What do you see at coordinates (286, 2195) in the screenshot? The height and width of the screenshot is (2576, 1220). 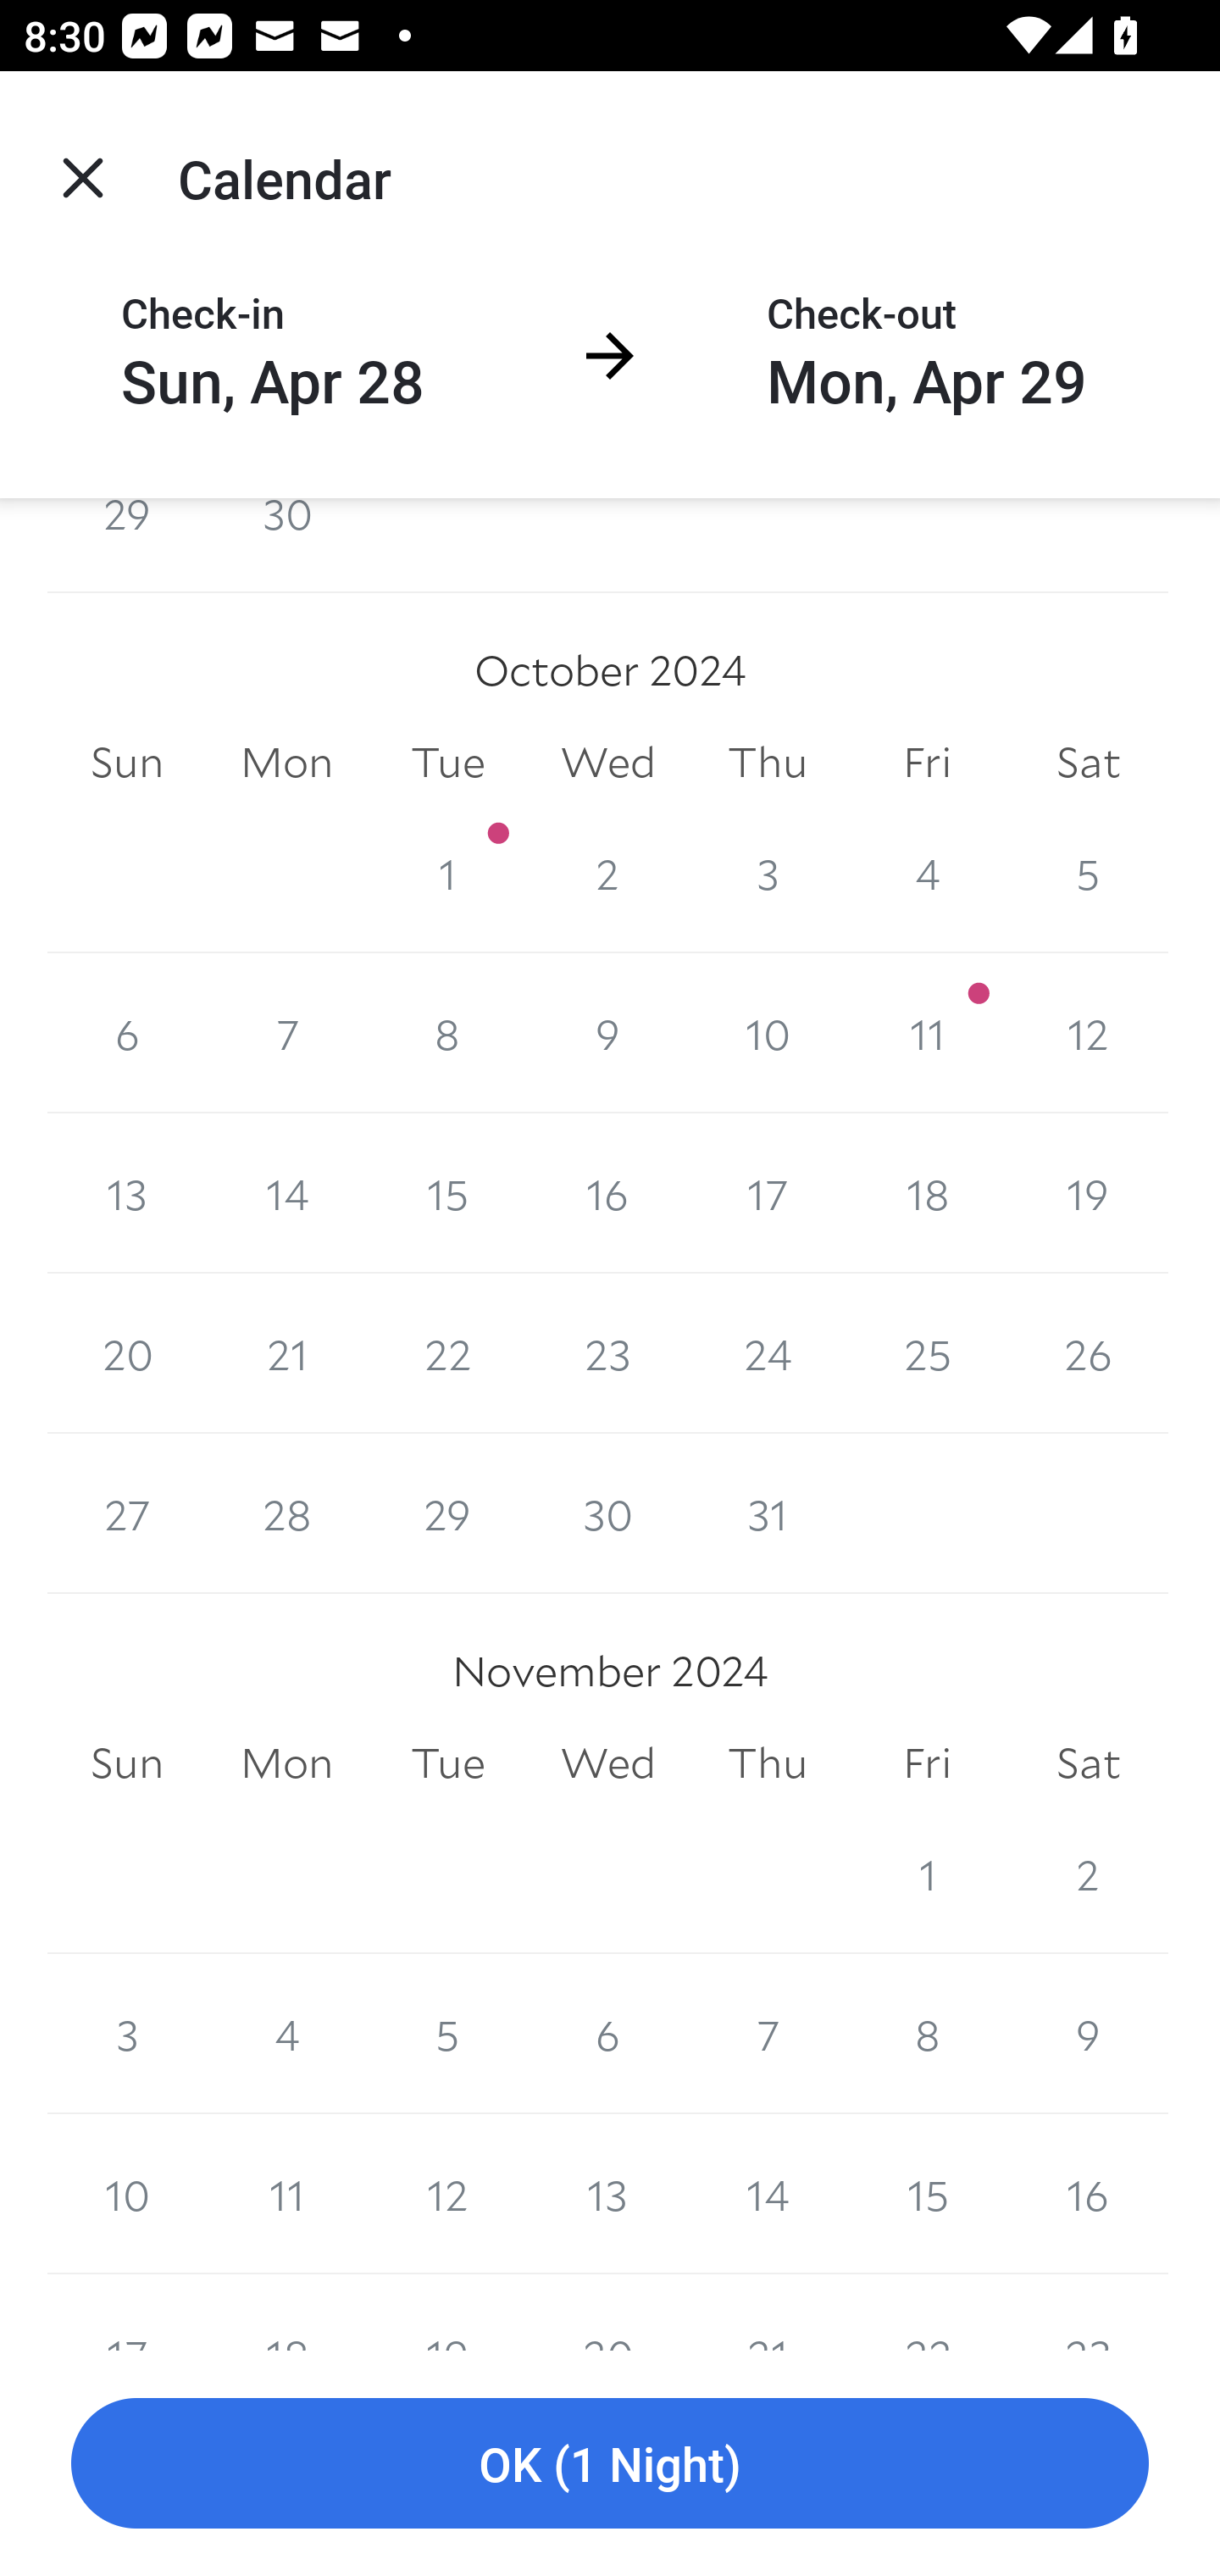 I see `11 11 November 2024` at bounding box center [286, 2195].